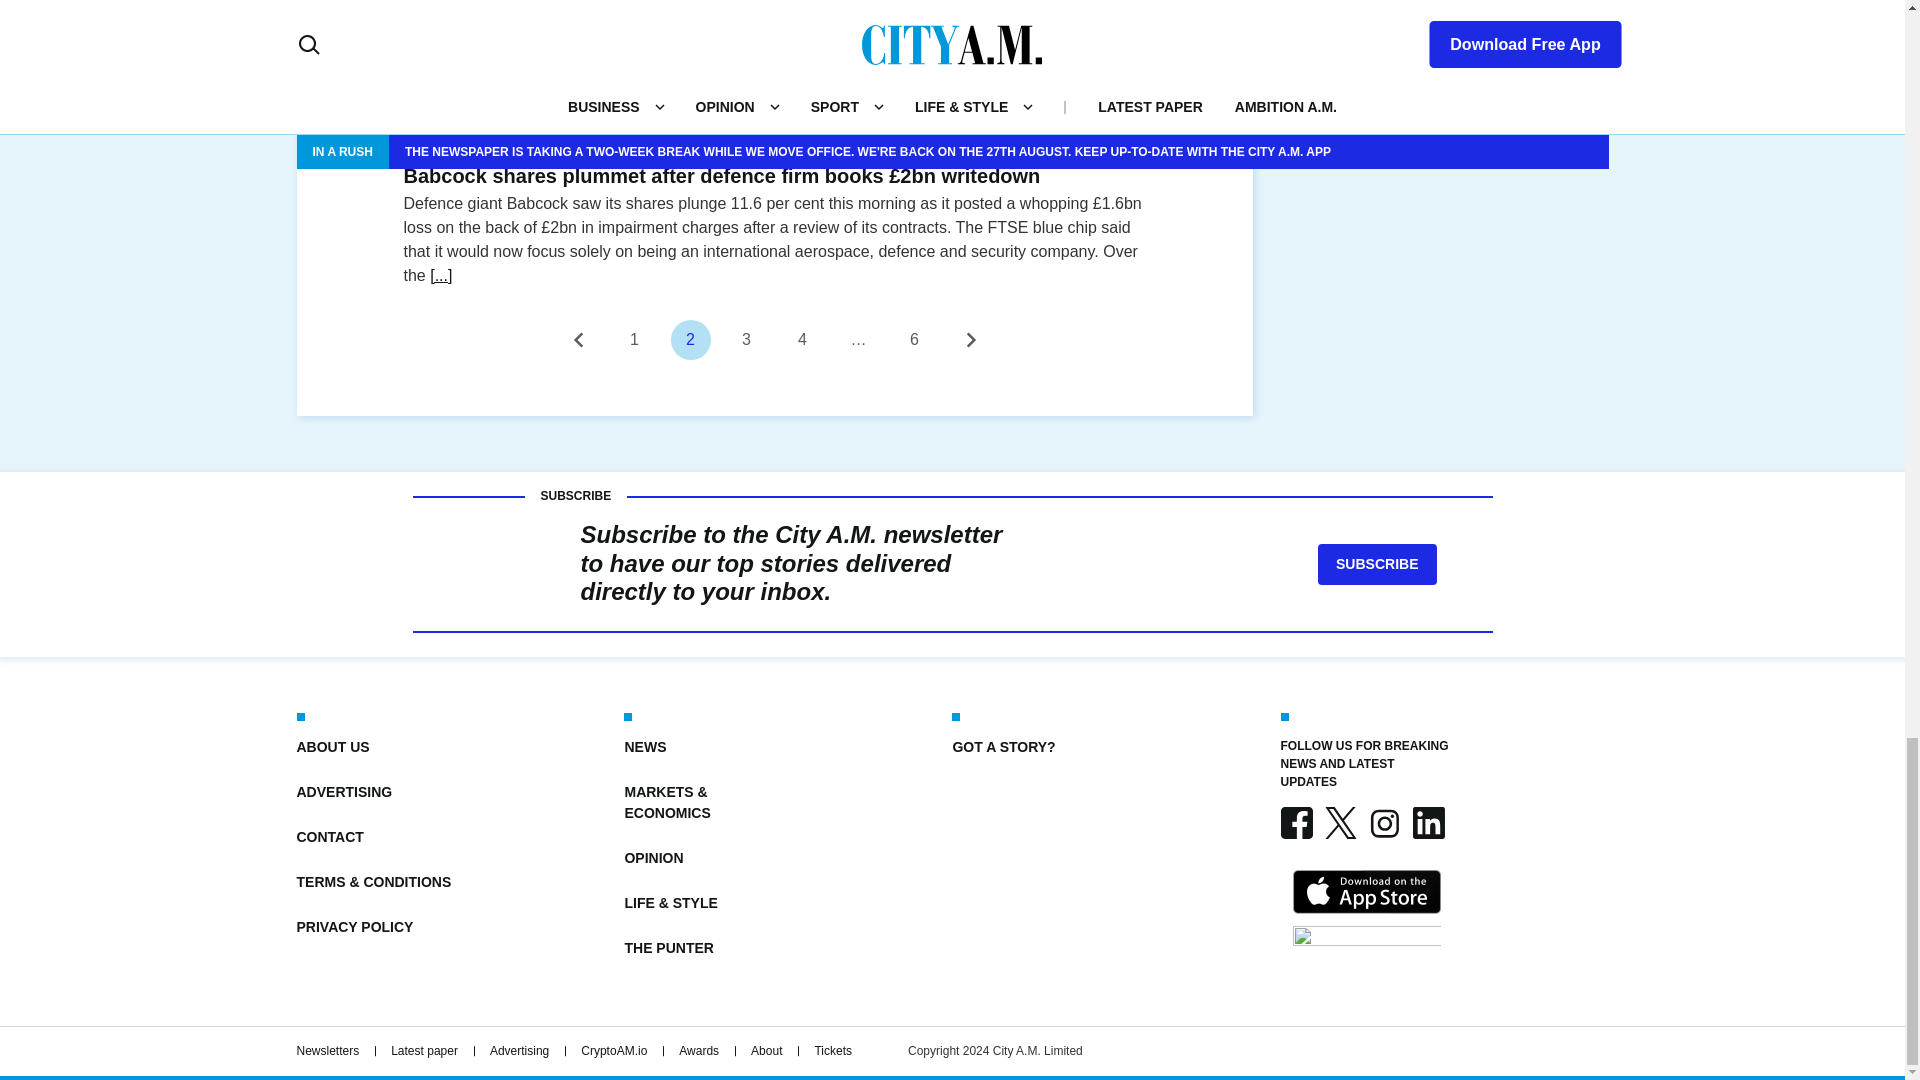 The width and height of the screenshot is (1920, 1080). What do you see at coordinates (1340, 822) in the screenshot?
I see `X` at bounding box center [1340, 822].